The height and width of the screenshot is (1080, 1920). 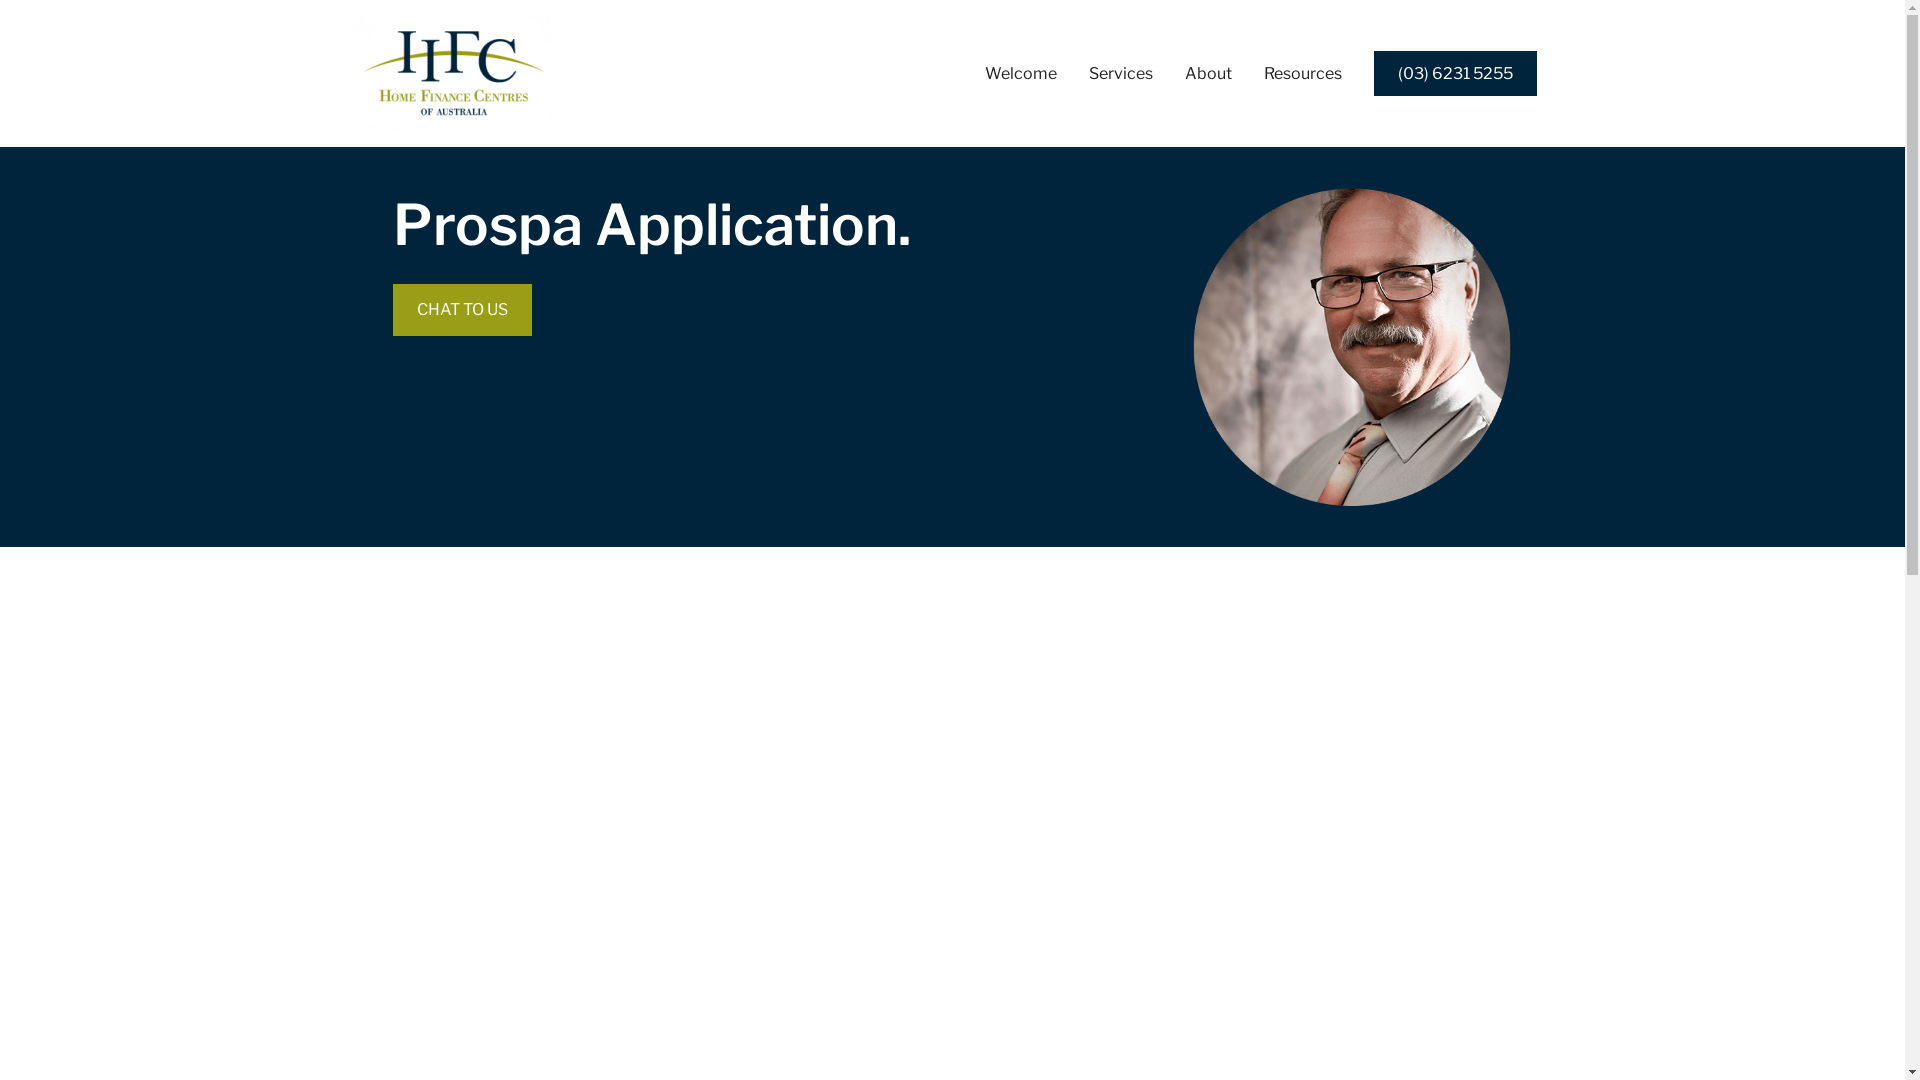 What do you see at coordinates (462, 310) in the screenshot?
I see `CHAT TO US` at bounding box center [462, 310].